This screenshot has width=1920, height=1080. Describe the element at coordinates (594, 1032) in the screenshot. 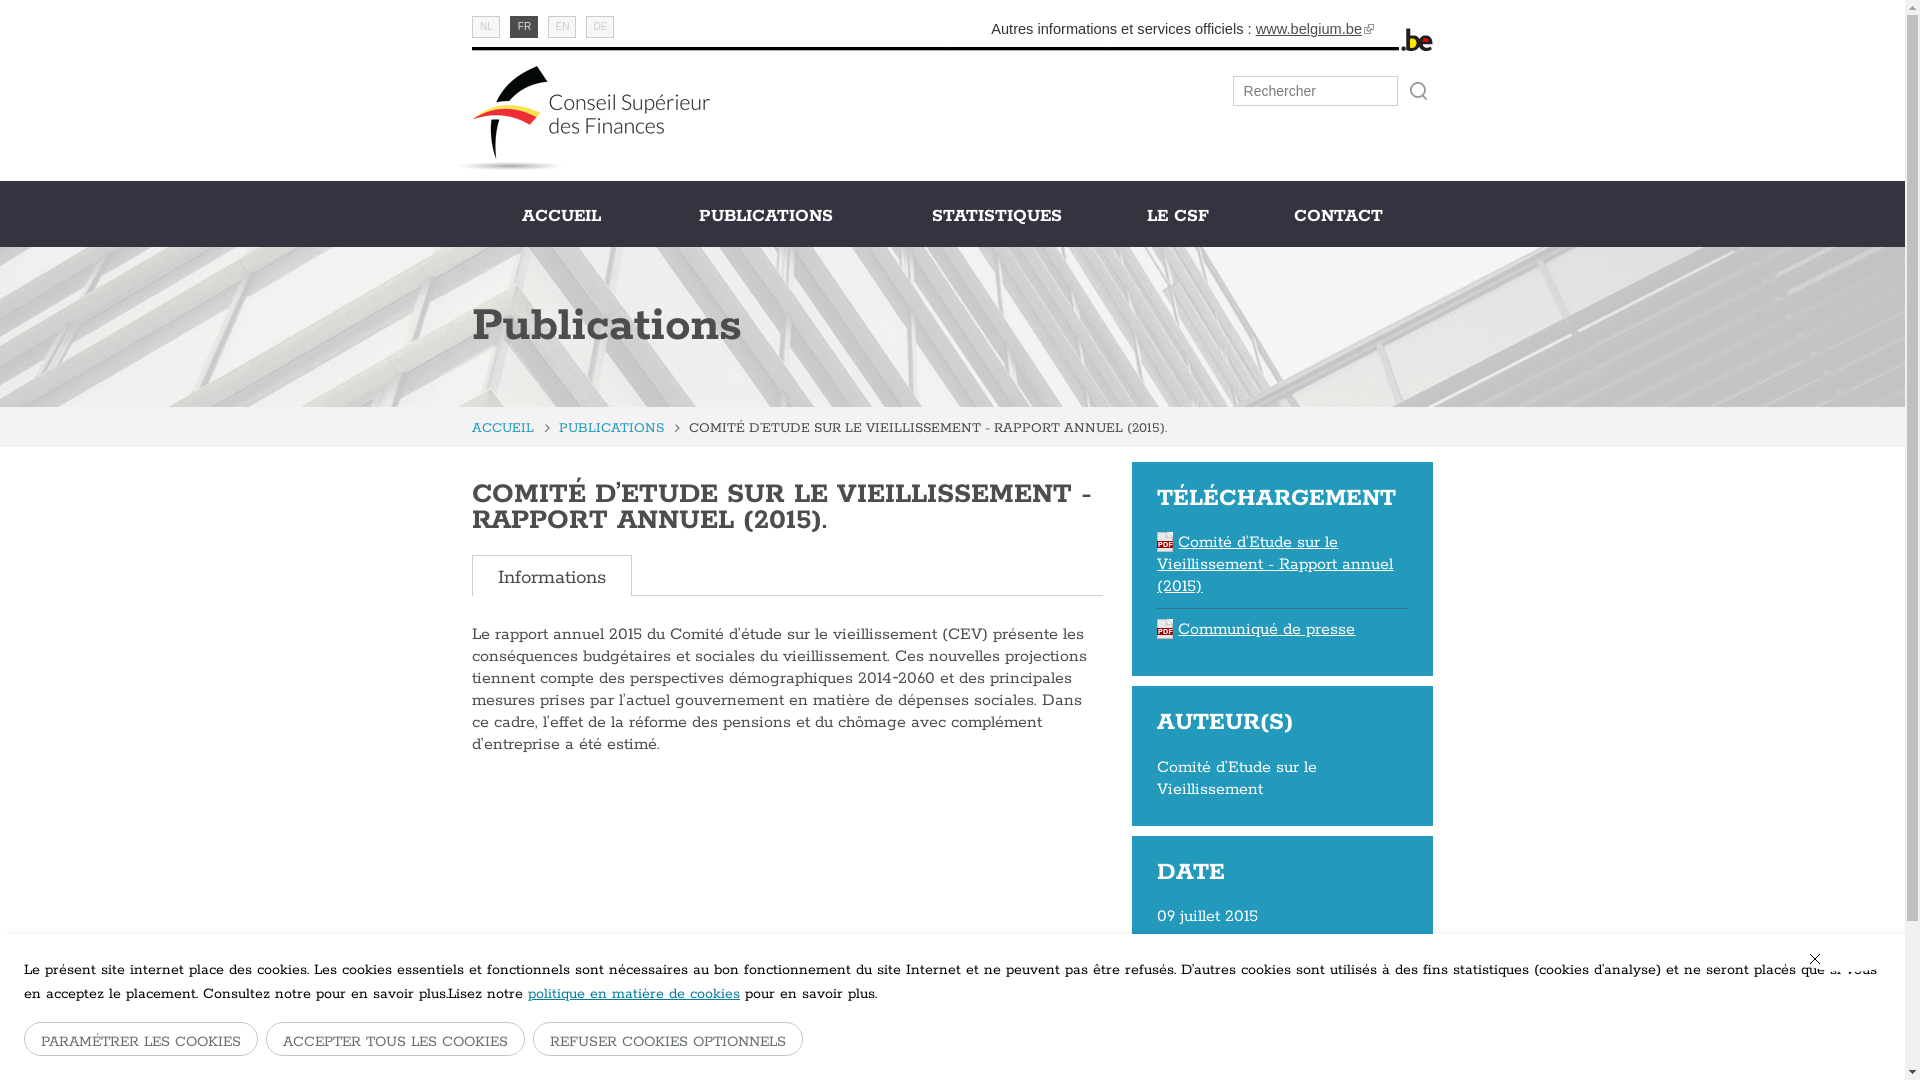

I see `ACCUEIL` at that location.